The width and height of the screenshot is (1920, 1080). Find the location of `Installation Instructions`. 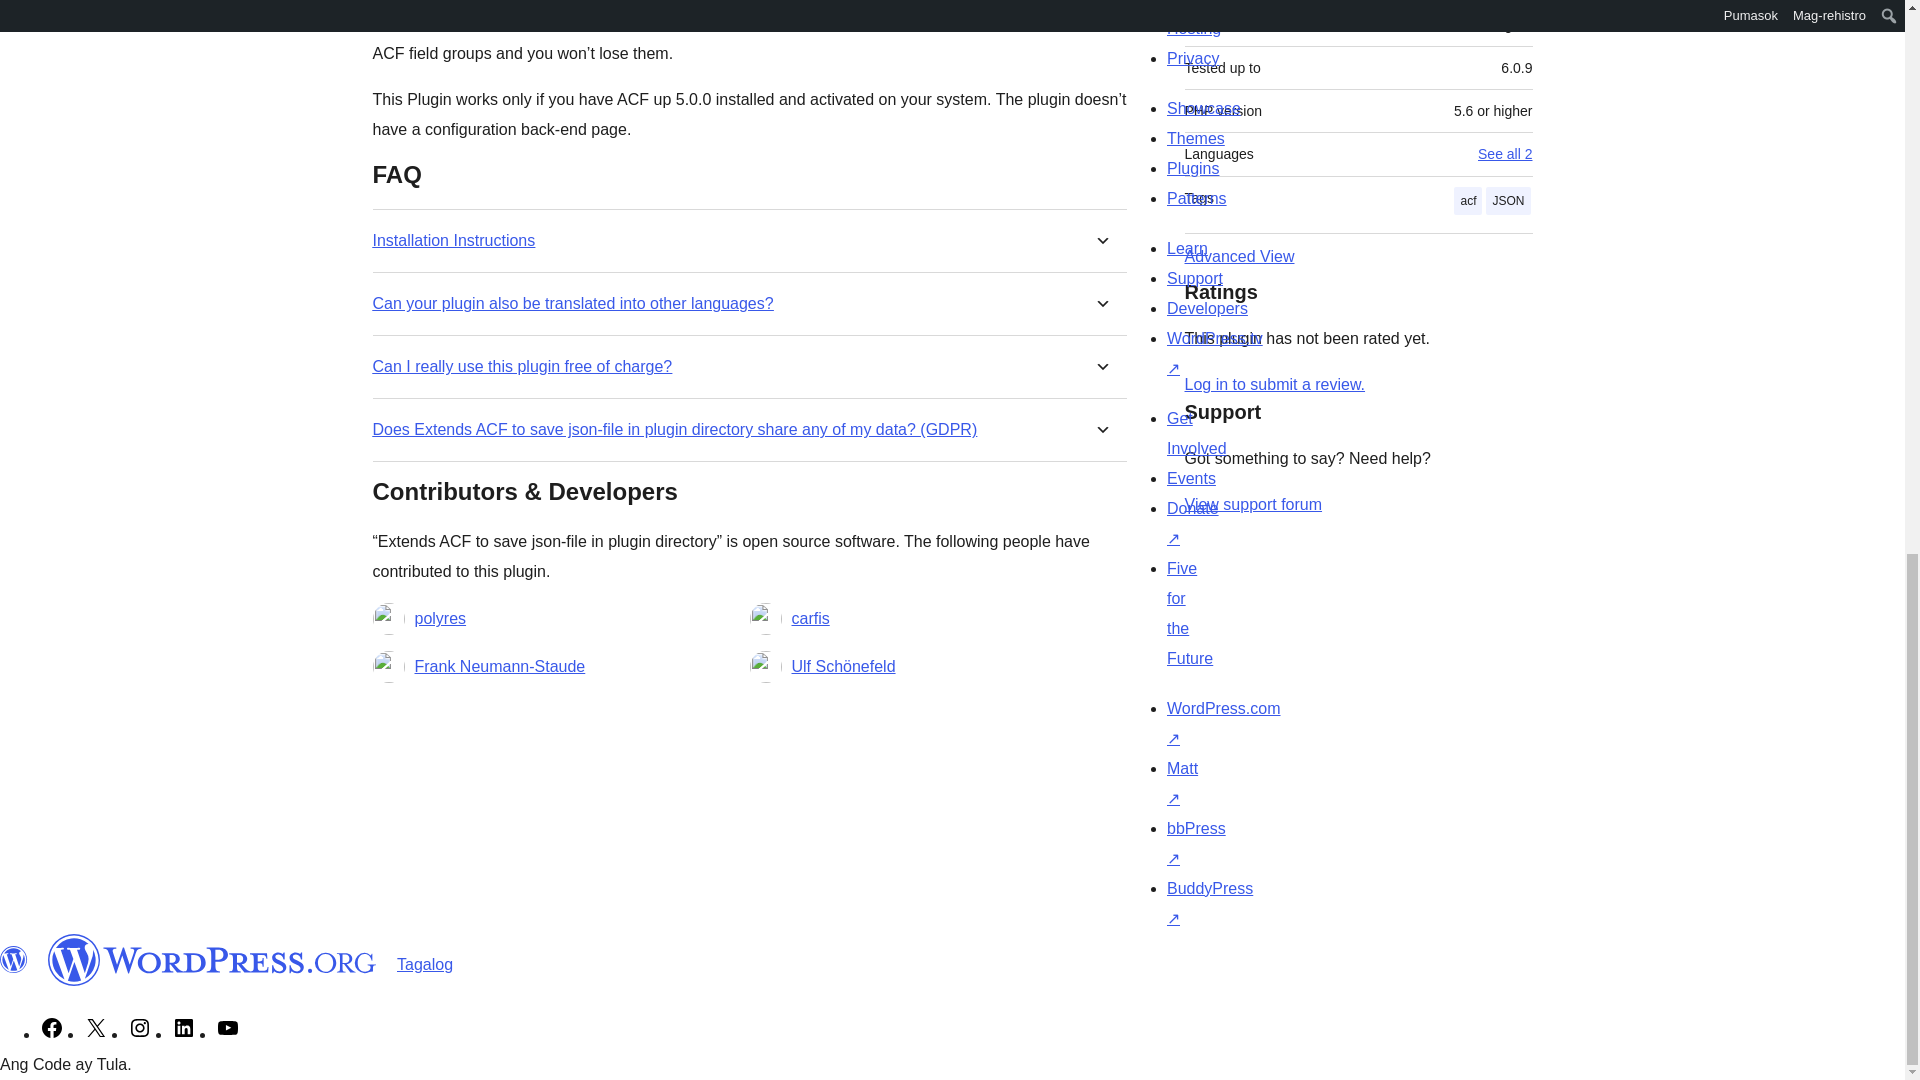

Installation Instructions is located at coordinates (454, 240).